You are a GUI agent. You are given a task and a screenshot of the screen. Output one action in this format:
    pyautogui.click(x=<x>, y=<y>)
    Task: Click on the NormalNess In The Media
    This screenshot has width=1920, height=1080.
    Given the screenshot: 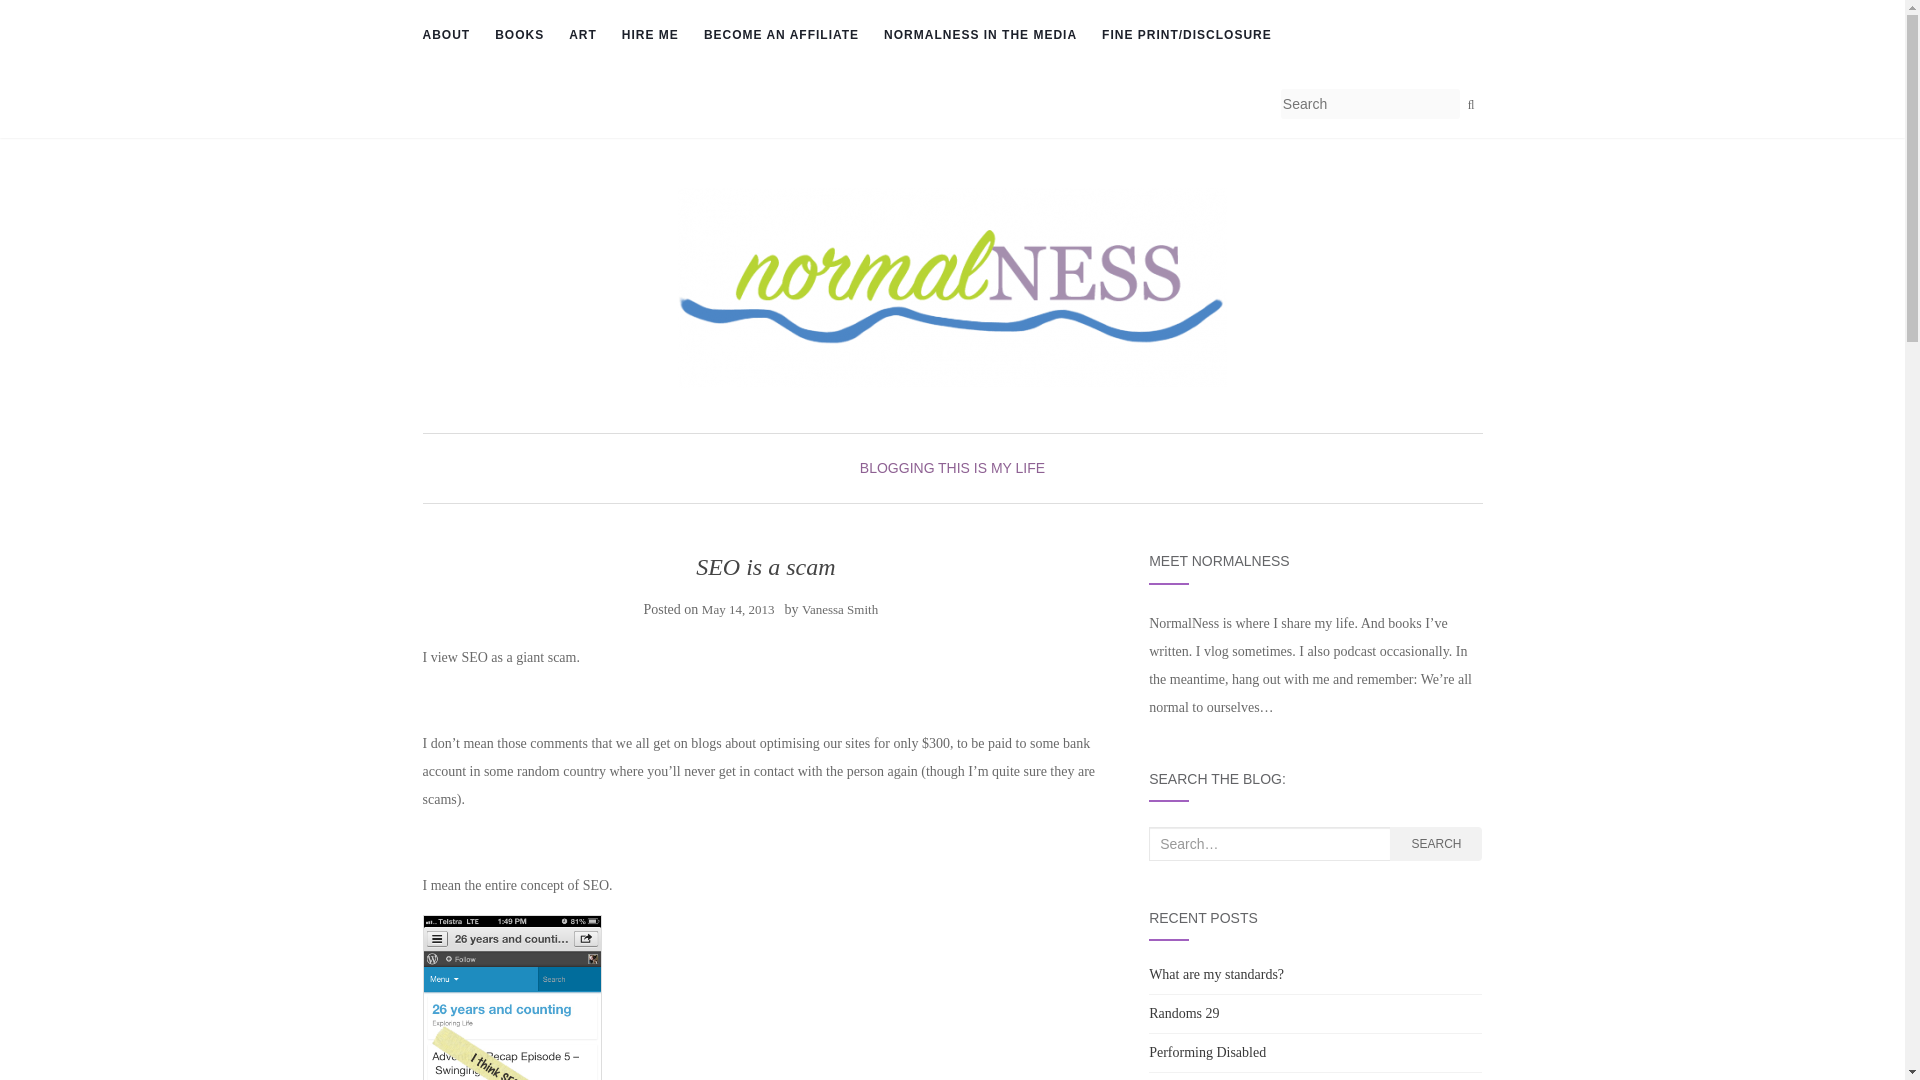 What is the action you would take?
    pyautogui.click(x=980, y=36)
    